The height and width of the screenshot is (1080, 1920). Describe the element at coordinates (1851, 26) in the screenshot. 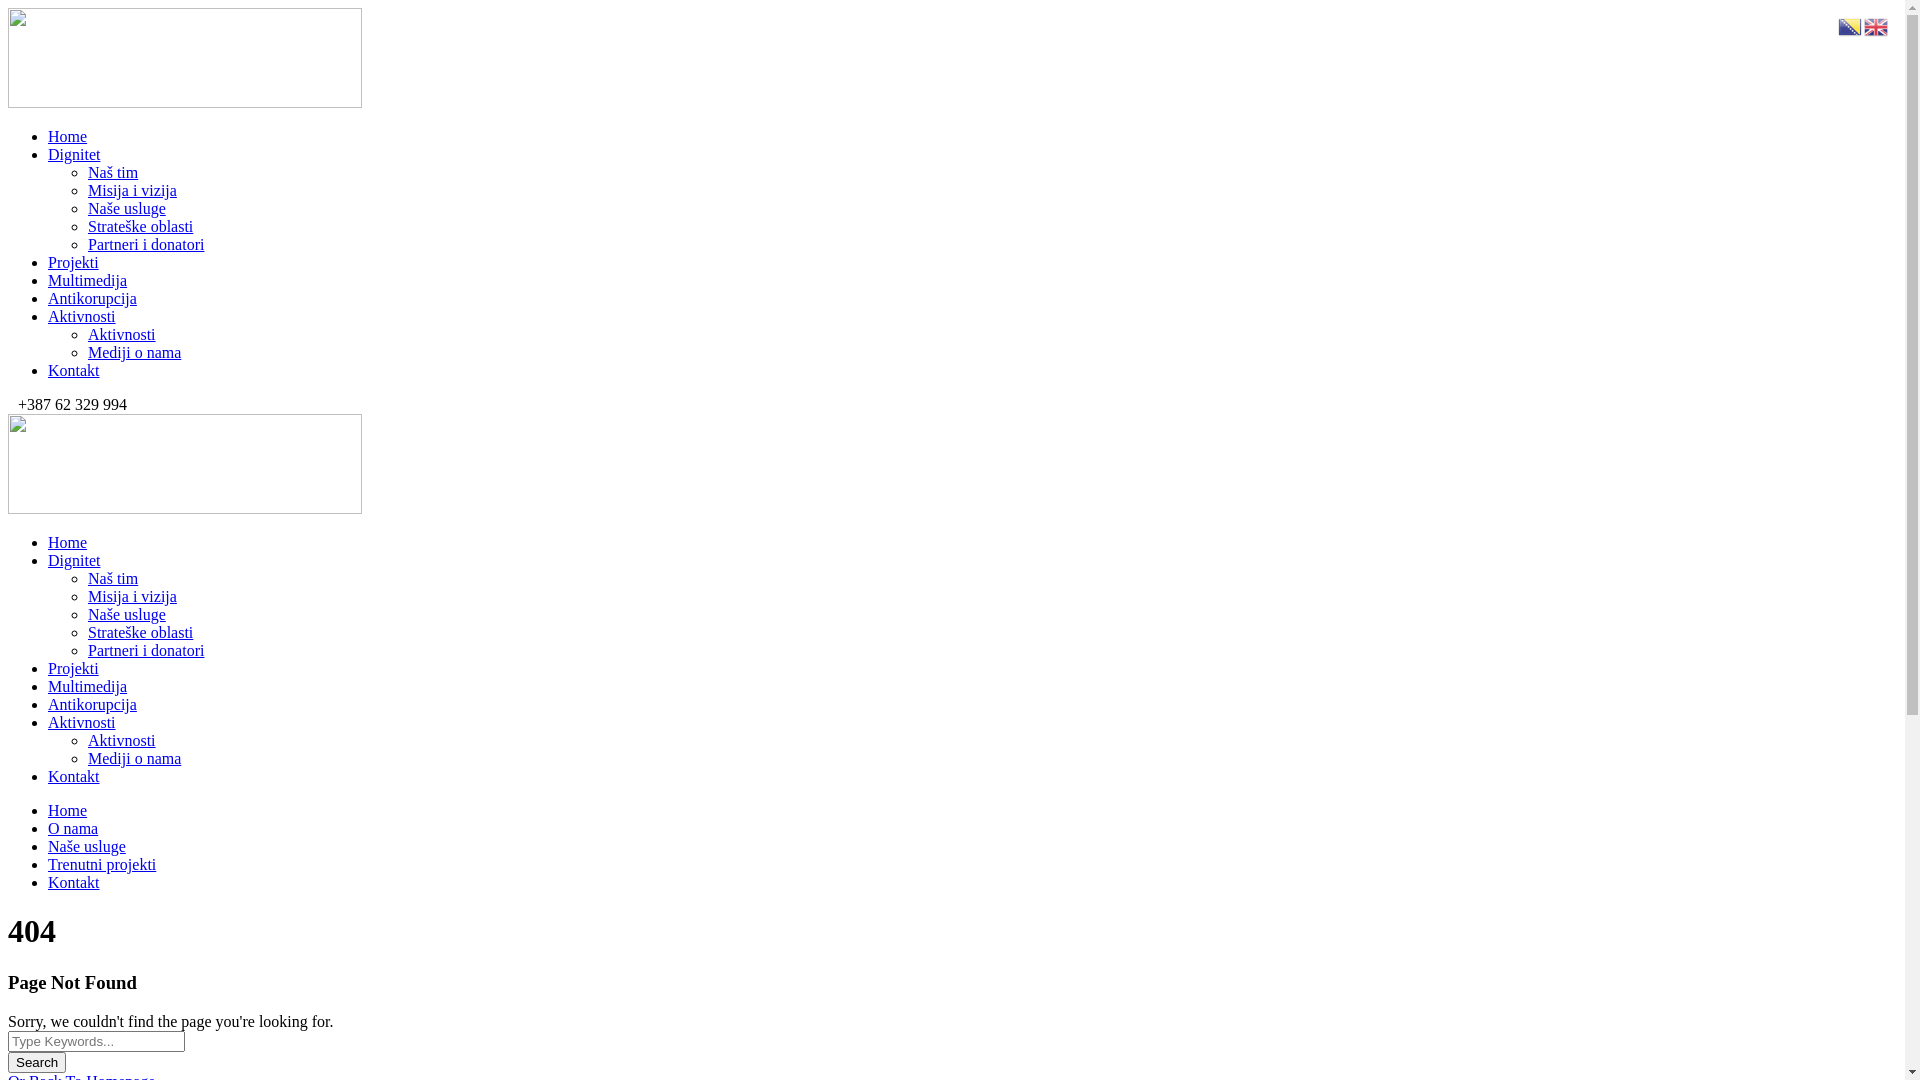

I see `Bosnian` at that location.